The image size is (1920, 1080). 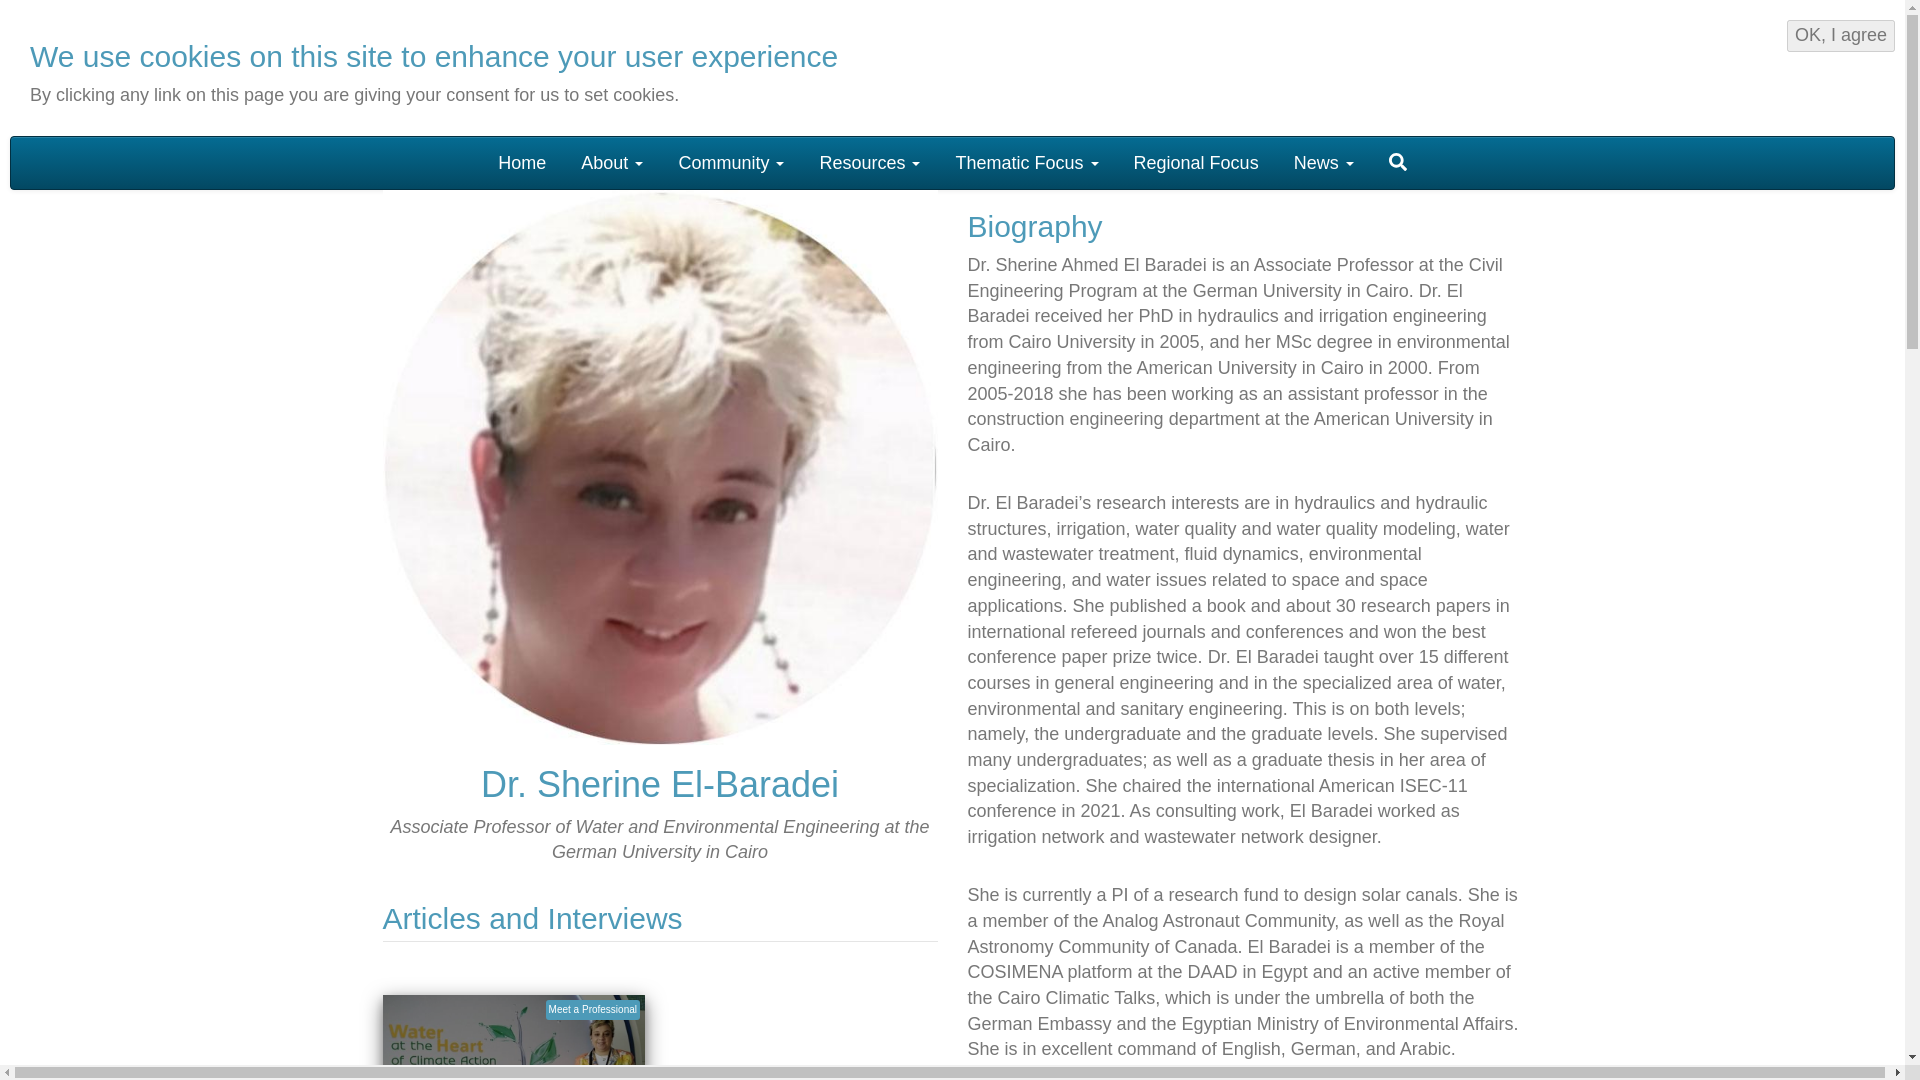 What do you see at coordinates (612, 162) in the screenshot?
I see `About` at bounding box center [612, 162].